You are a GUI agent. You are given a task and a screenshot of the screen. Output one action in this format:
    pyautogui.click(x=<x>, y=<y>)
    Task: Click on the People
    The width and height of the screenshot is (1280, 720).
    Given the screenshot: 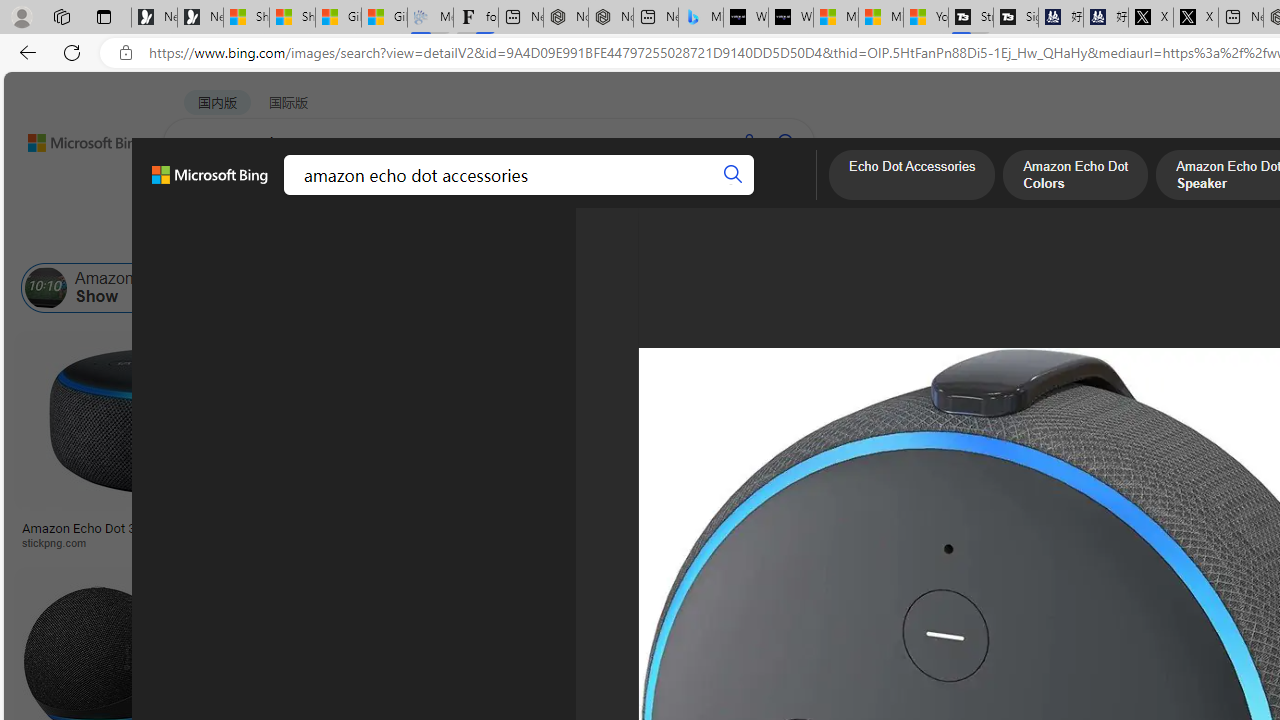 What is the action you would take?
    pyautogui.click(x=521, y=238)
    